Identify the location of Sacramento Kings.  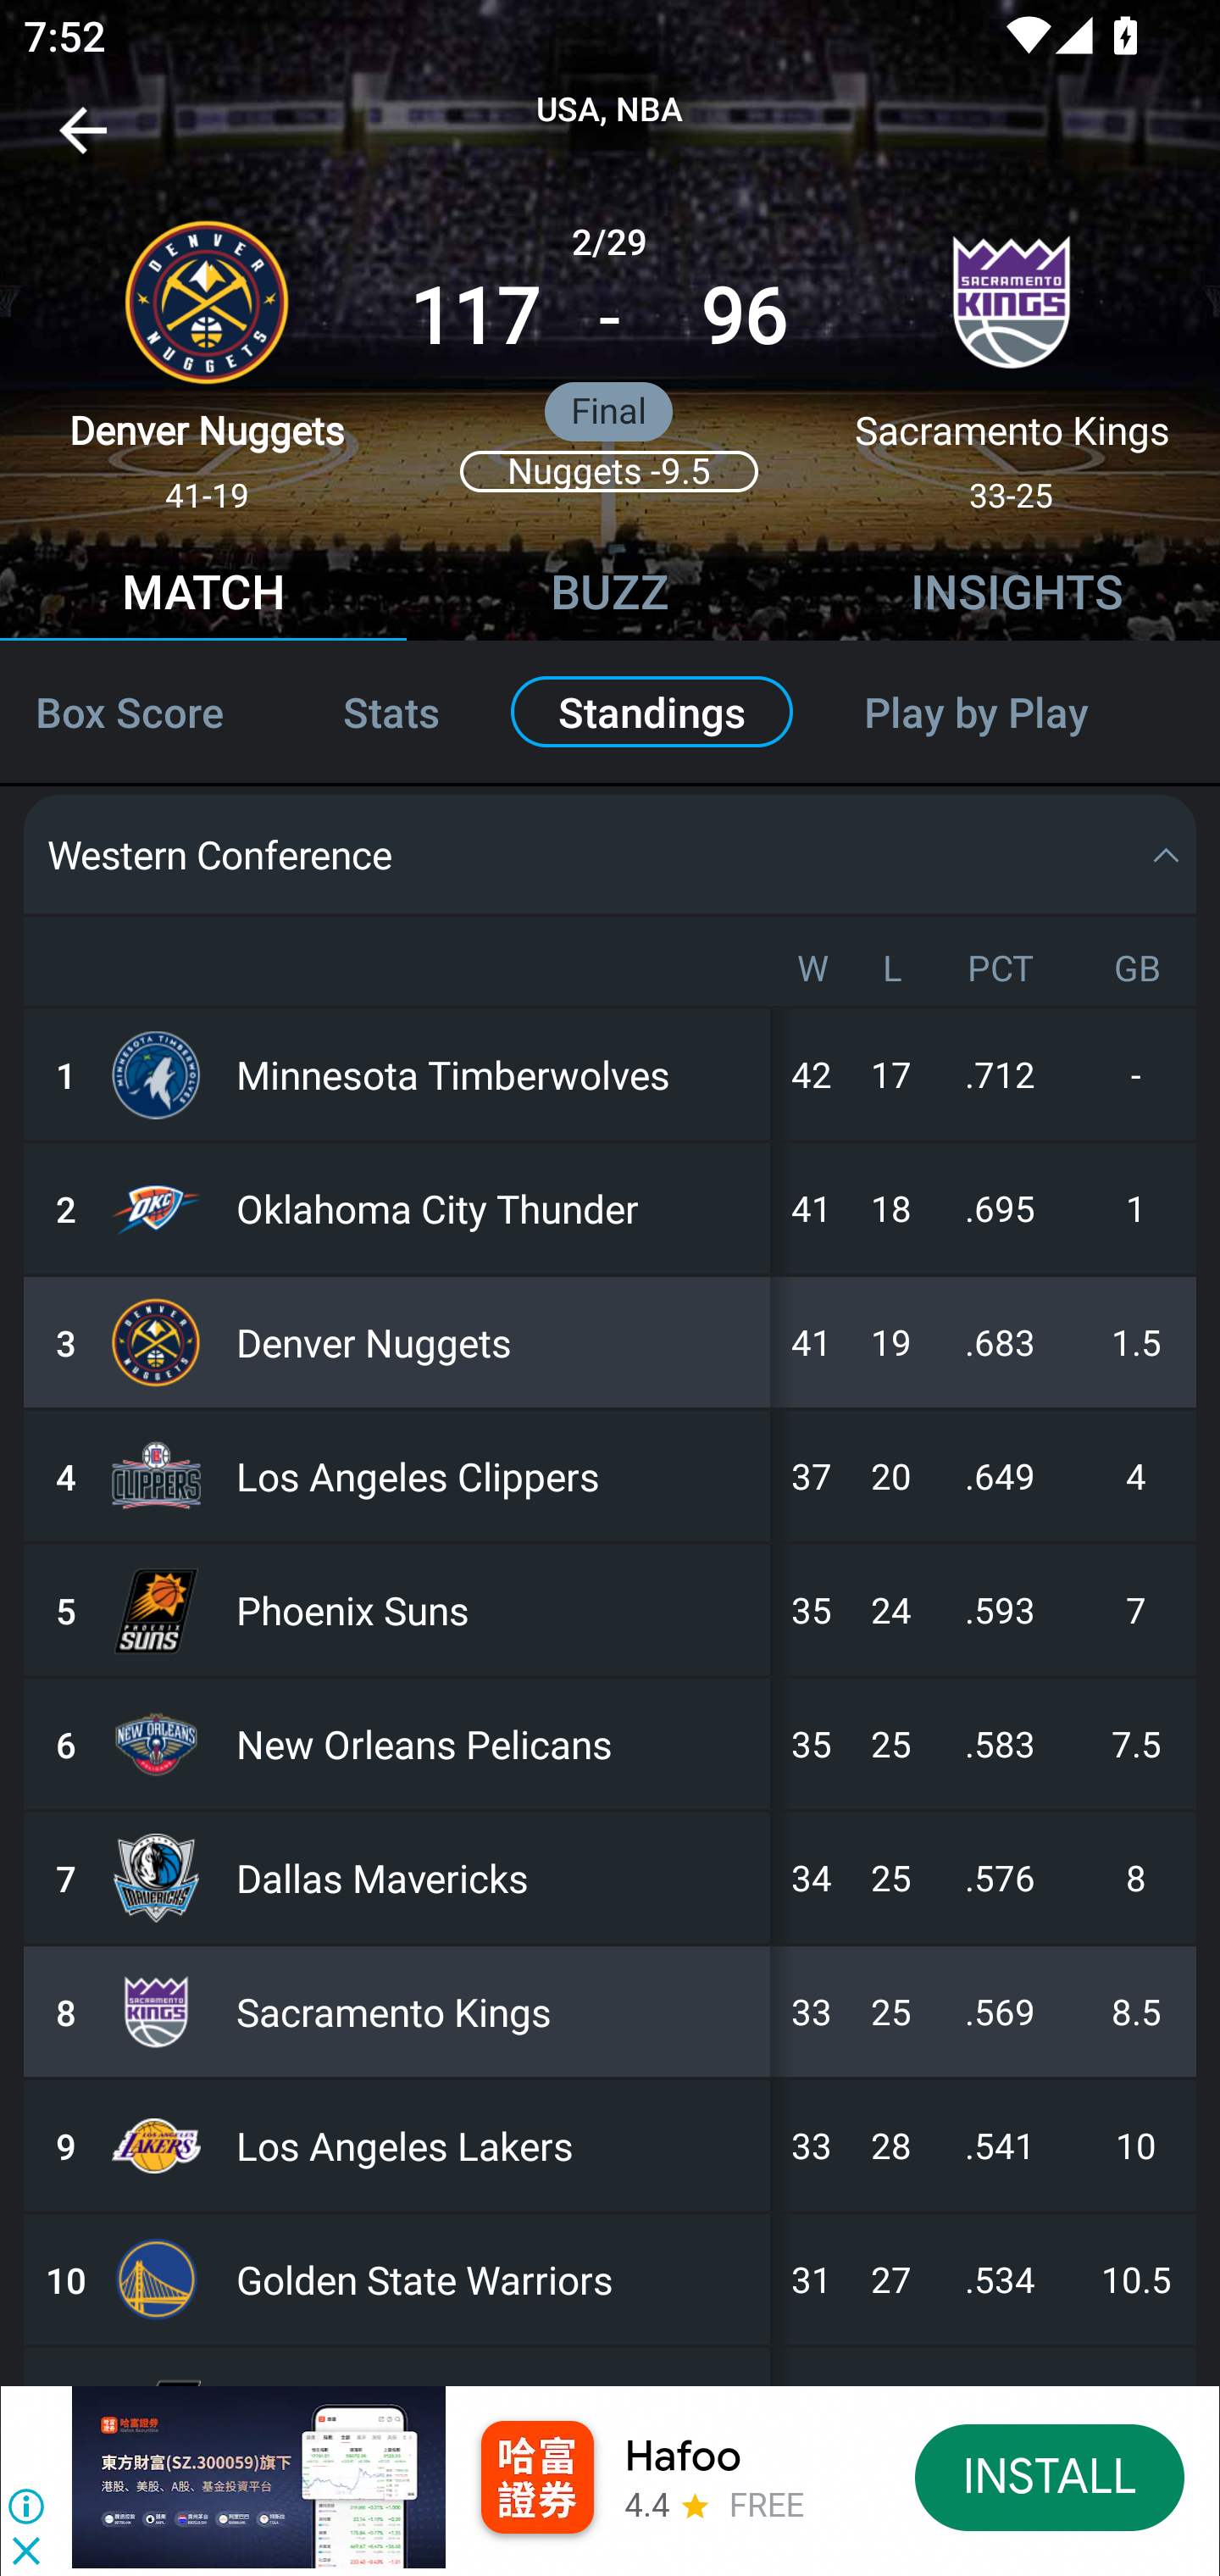
(496, 2012).